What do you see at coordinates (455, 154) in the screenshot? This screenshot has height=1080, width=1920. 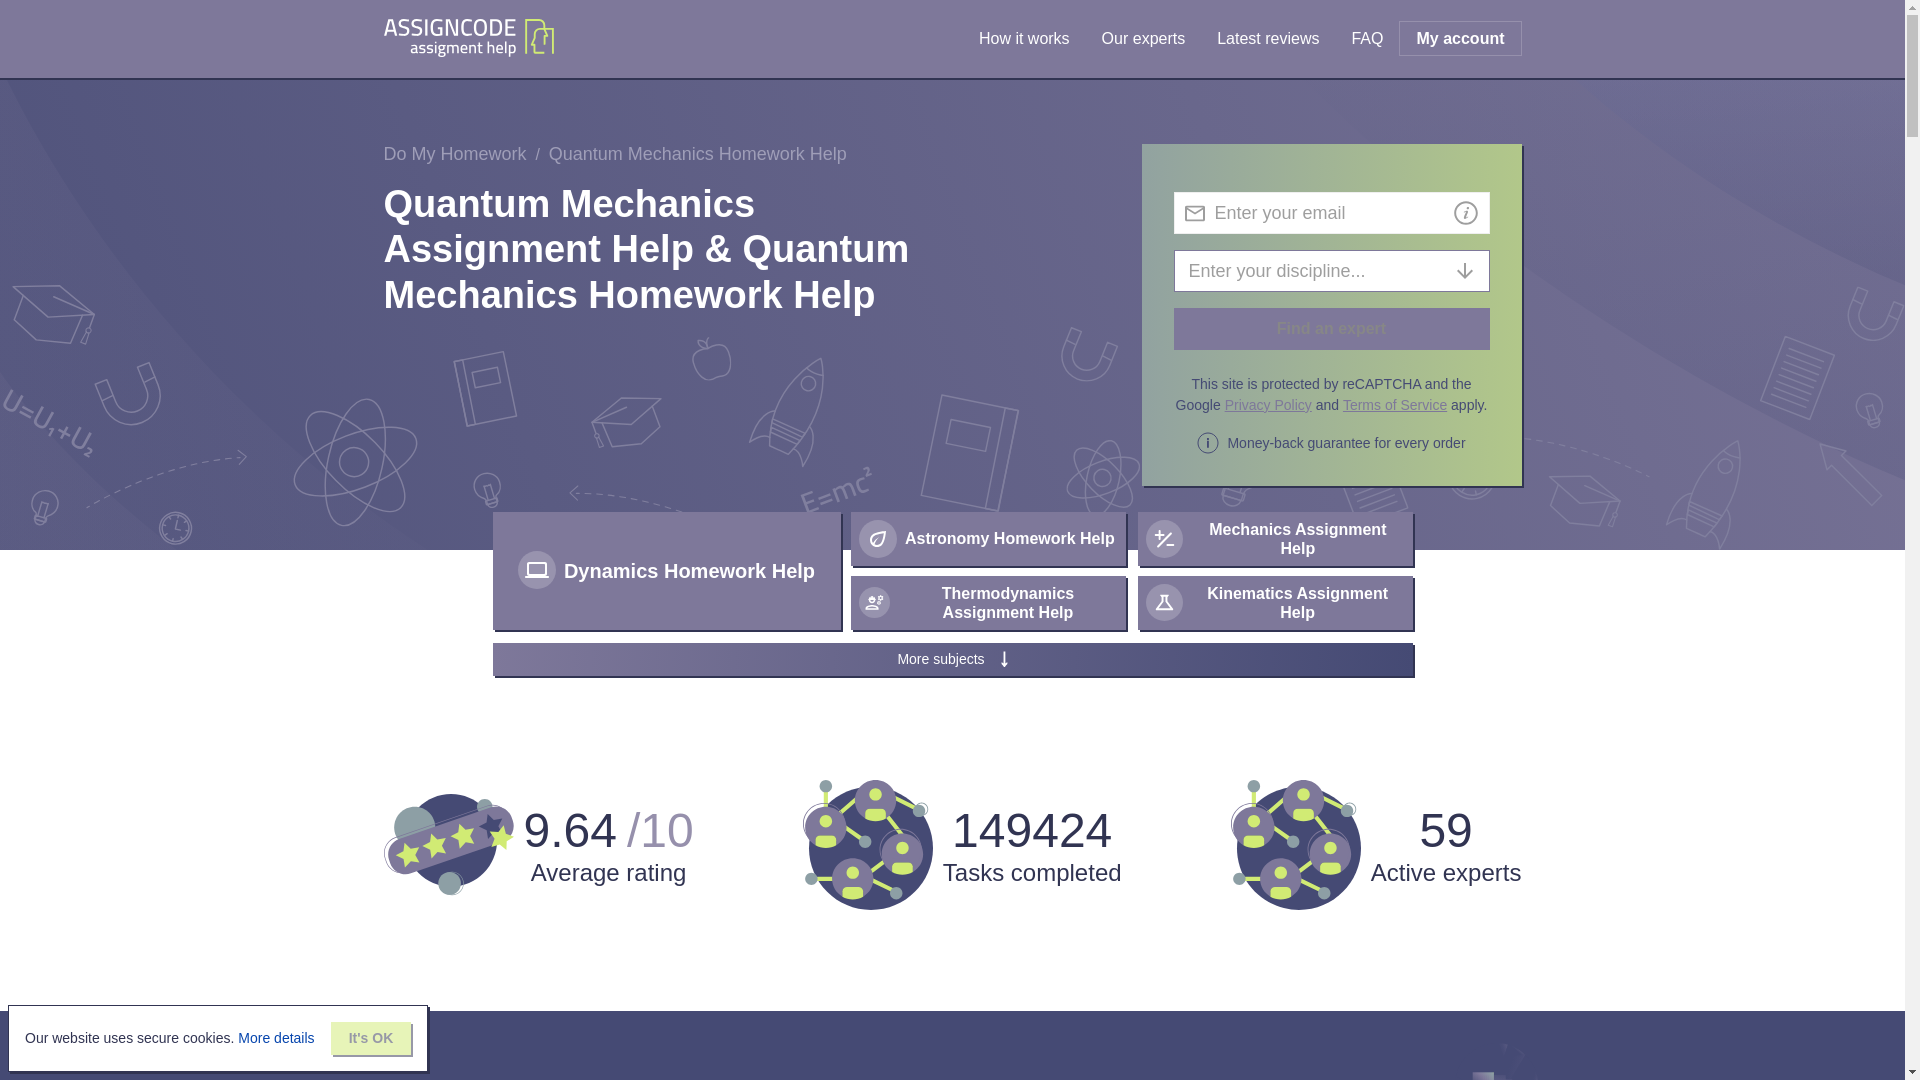 I see `Do My Homework` at bounding box center [455, 154].